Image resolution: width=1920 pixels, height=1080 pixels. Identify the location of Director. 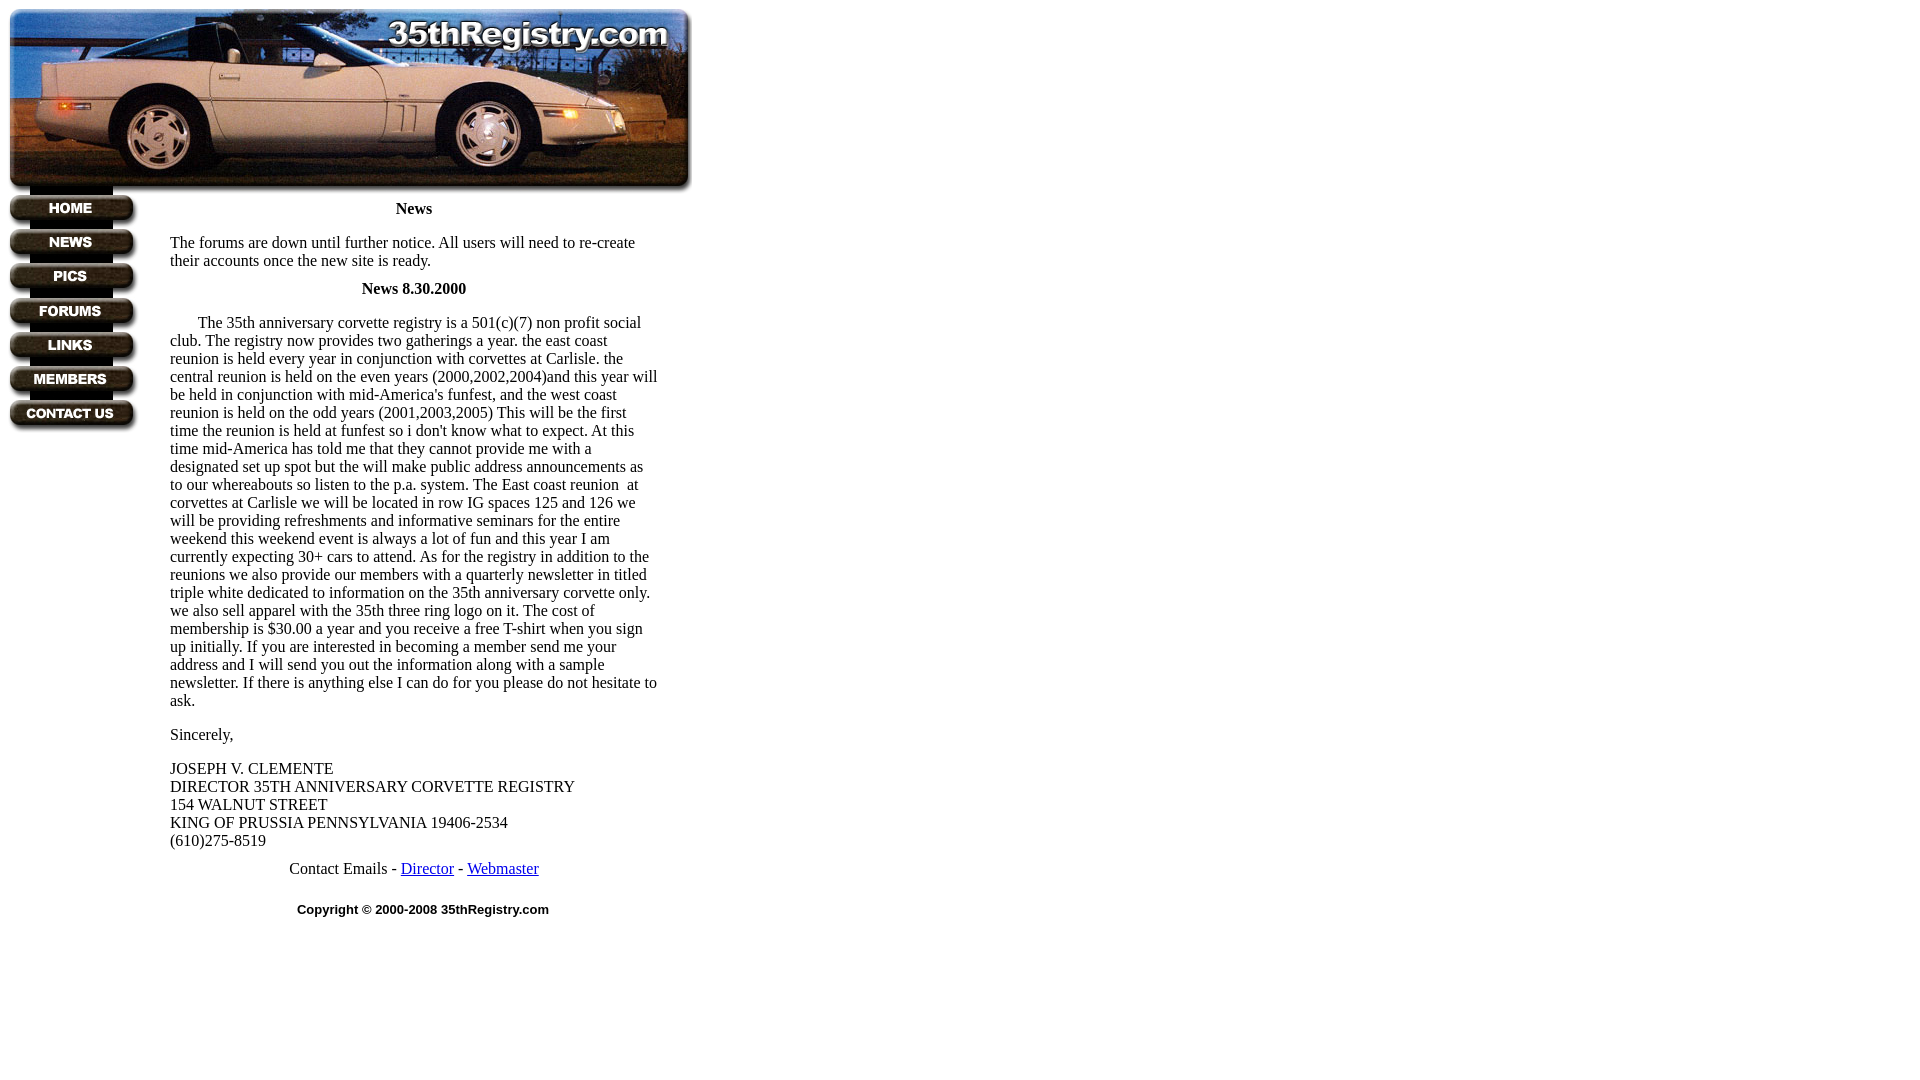
(428, 868).